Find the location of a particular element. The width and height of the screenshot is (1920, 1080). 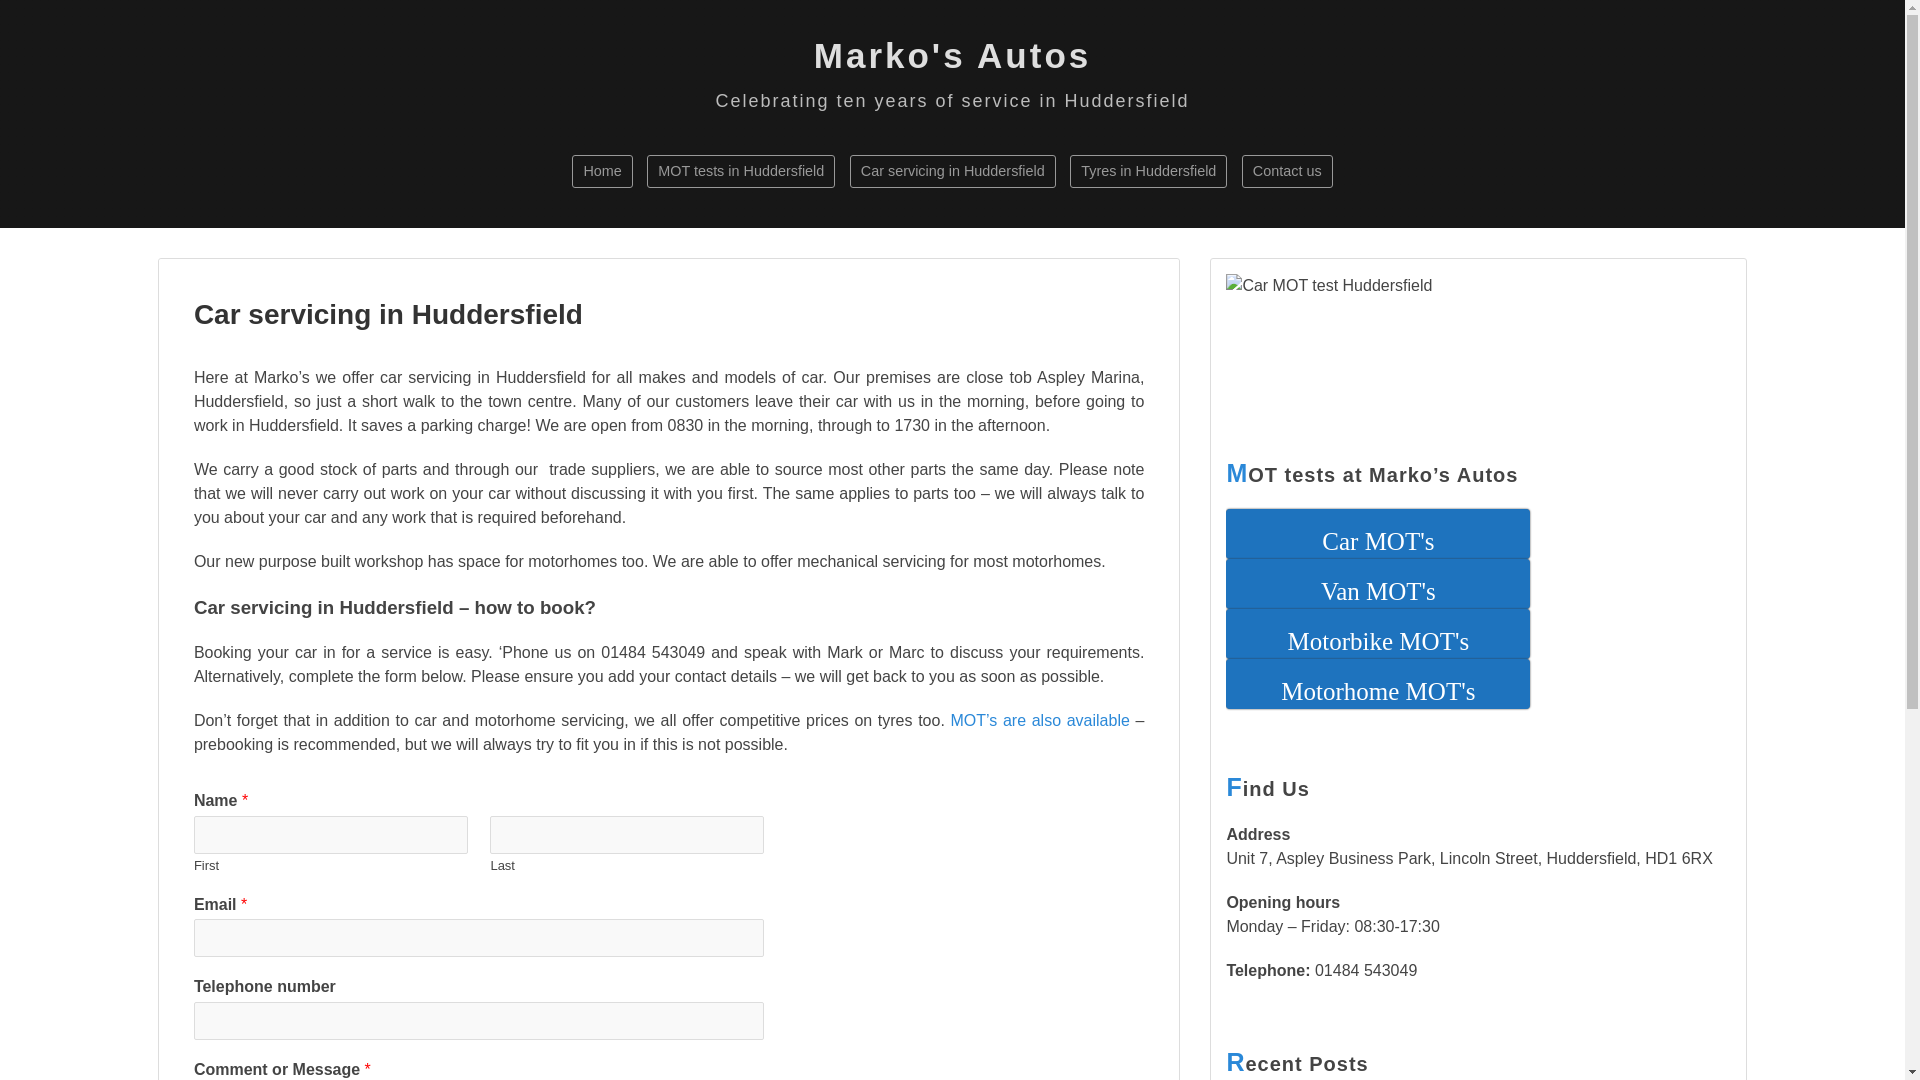

Motorbike MOT's is located at coordinates (1378, 634).